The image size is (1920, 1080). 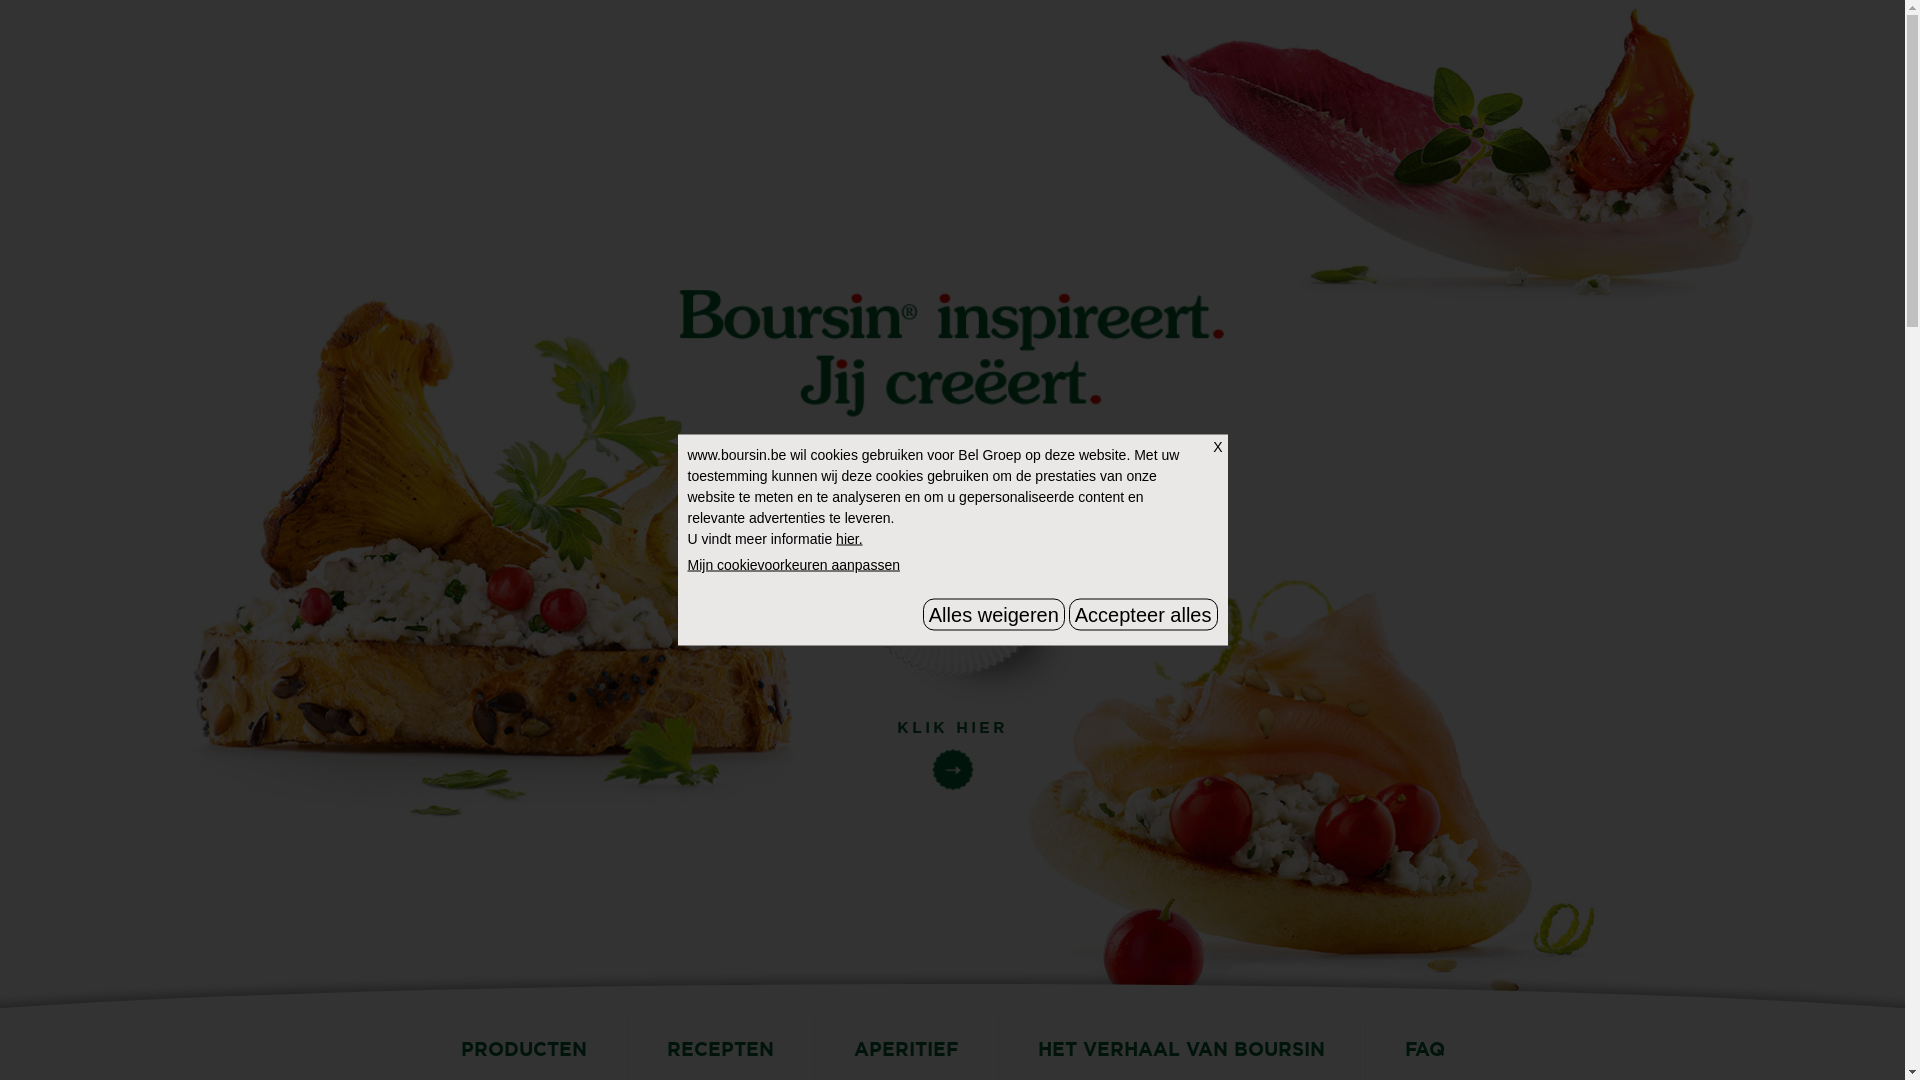 What do you see at coordinates (953, 744) in the screenshot?
I see `KLIK HIER` at bounding box center [953, 744].